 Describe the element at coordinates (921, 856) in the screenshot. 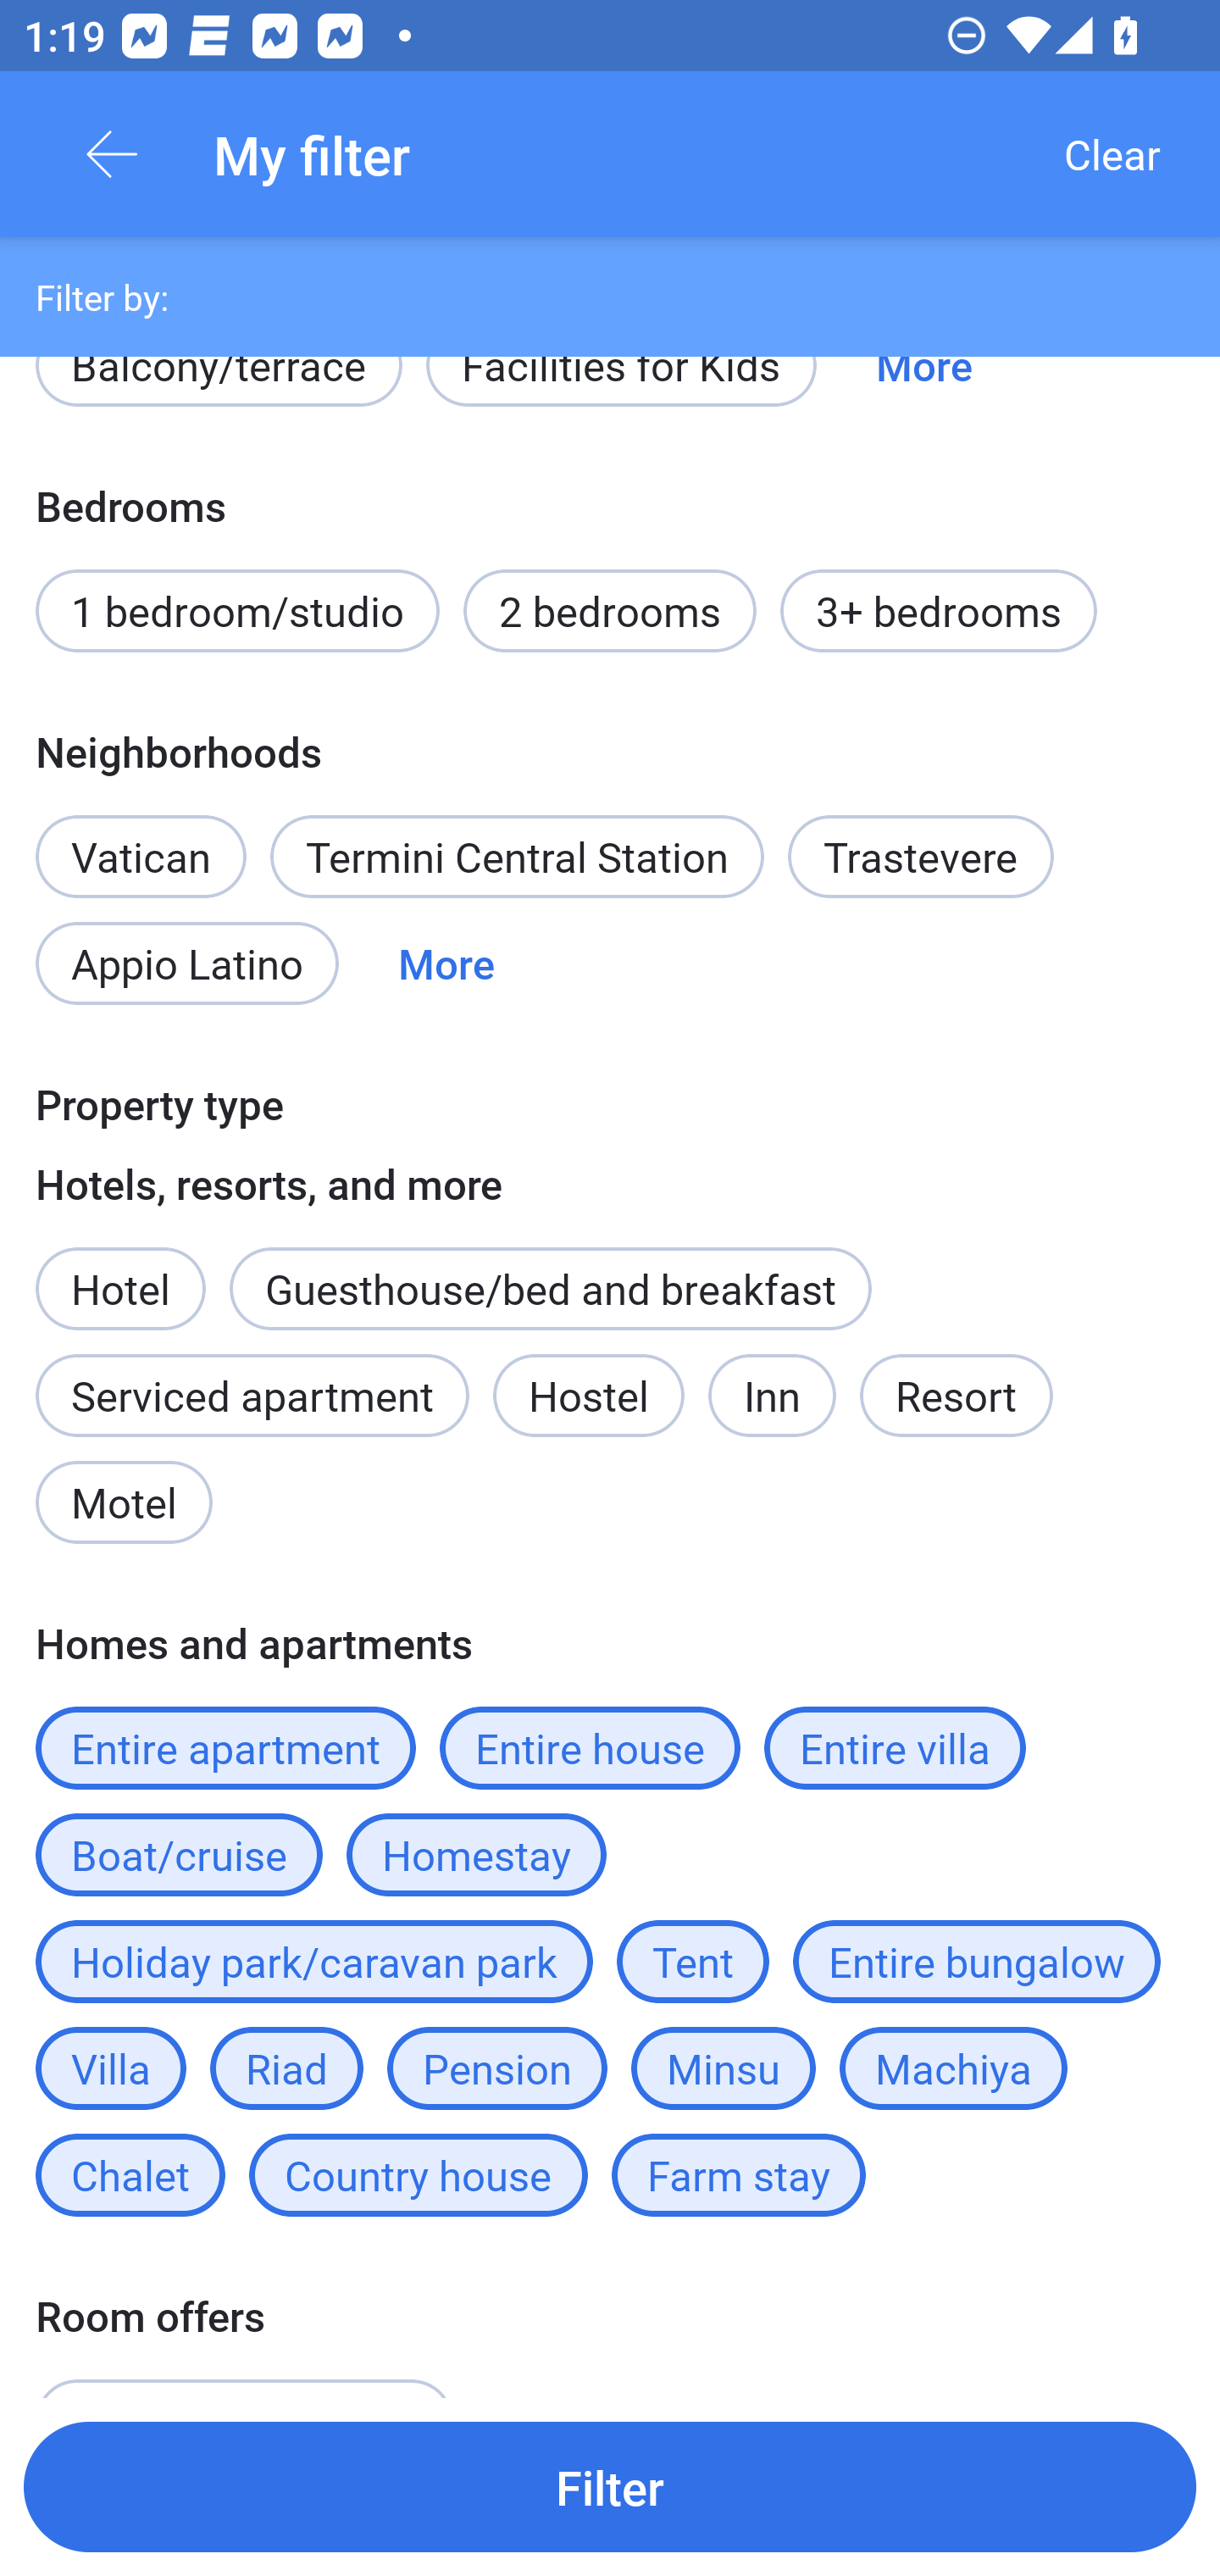

I see `Trastevere` at that location.